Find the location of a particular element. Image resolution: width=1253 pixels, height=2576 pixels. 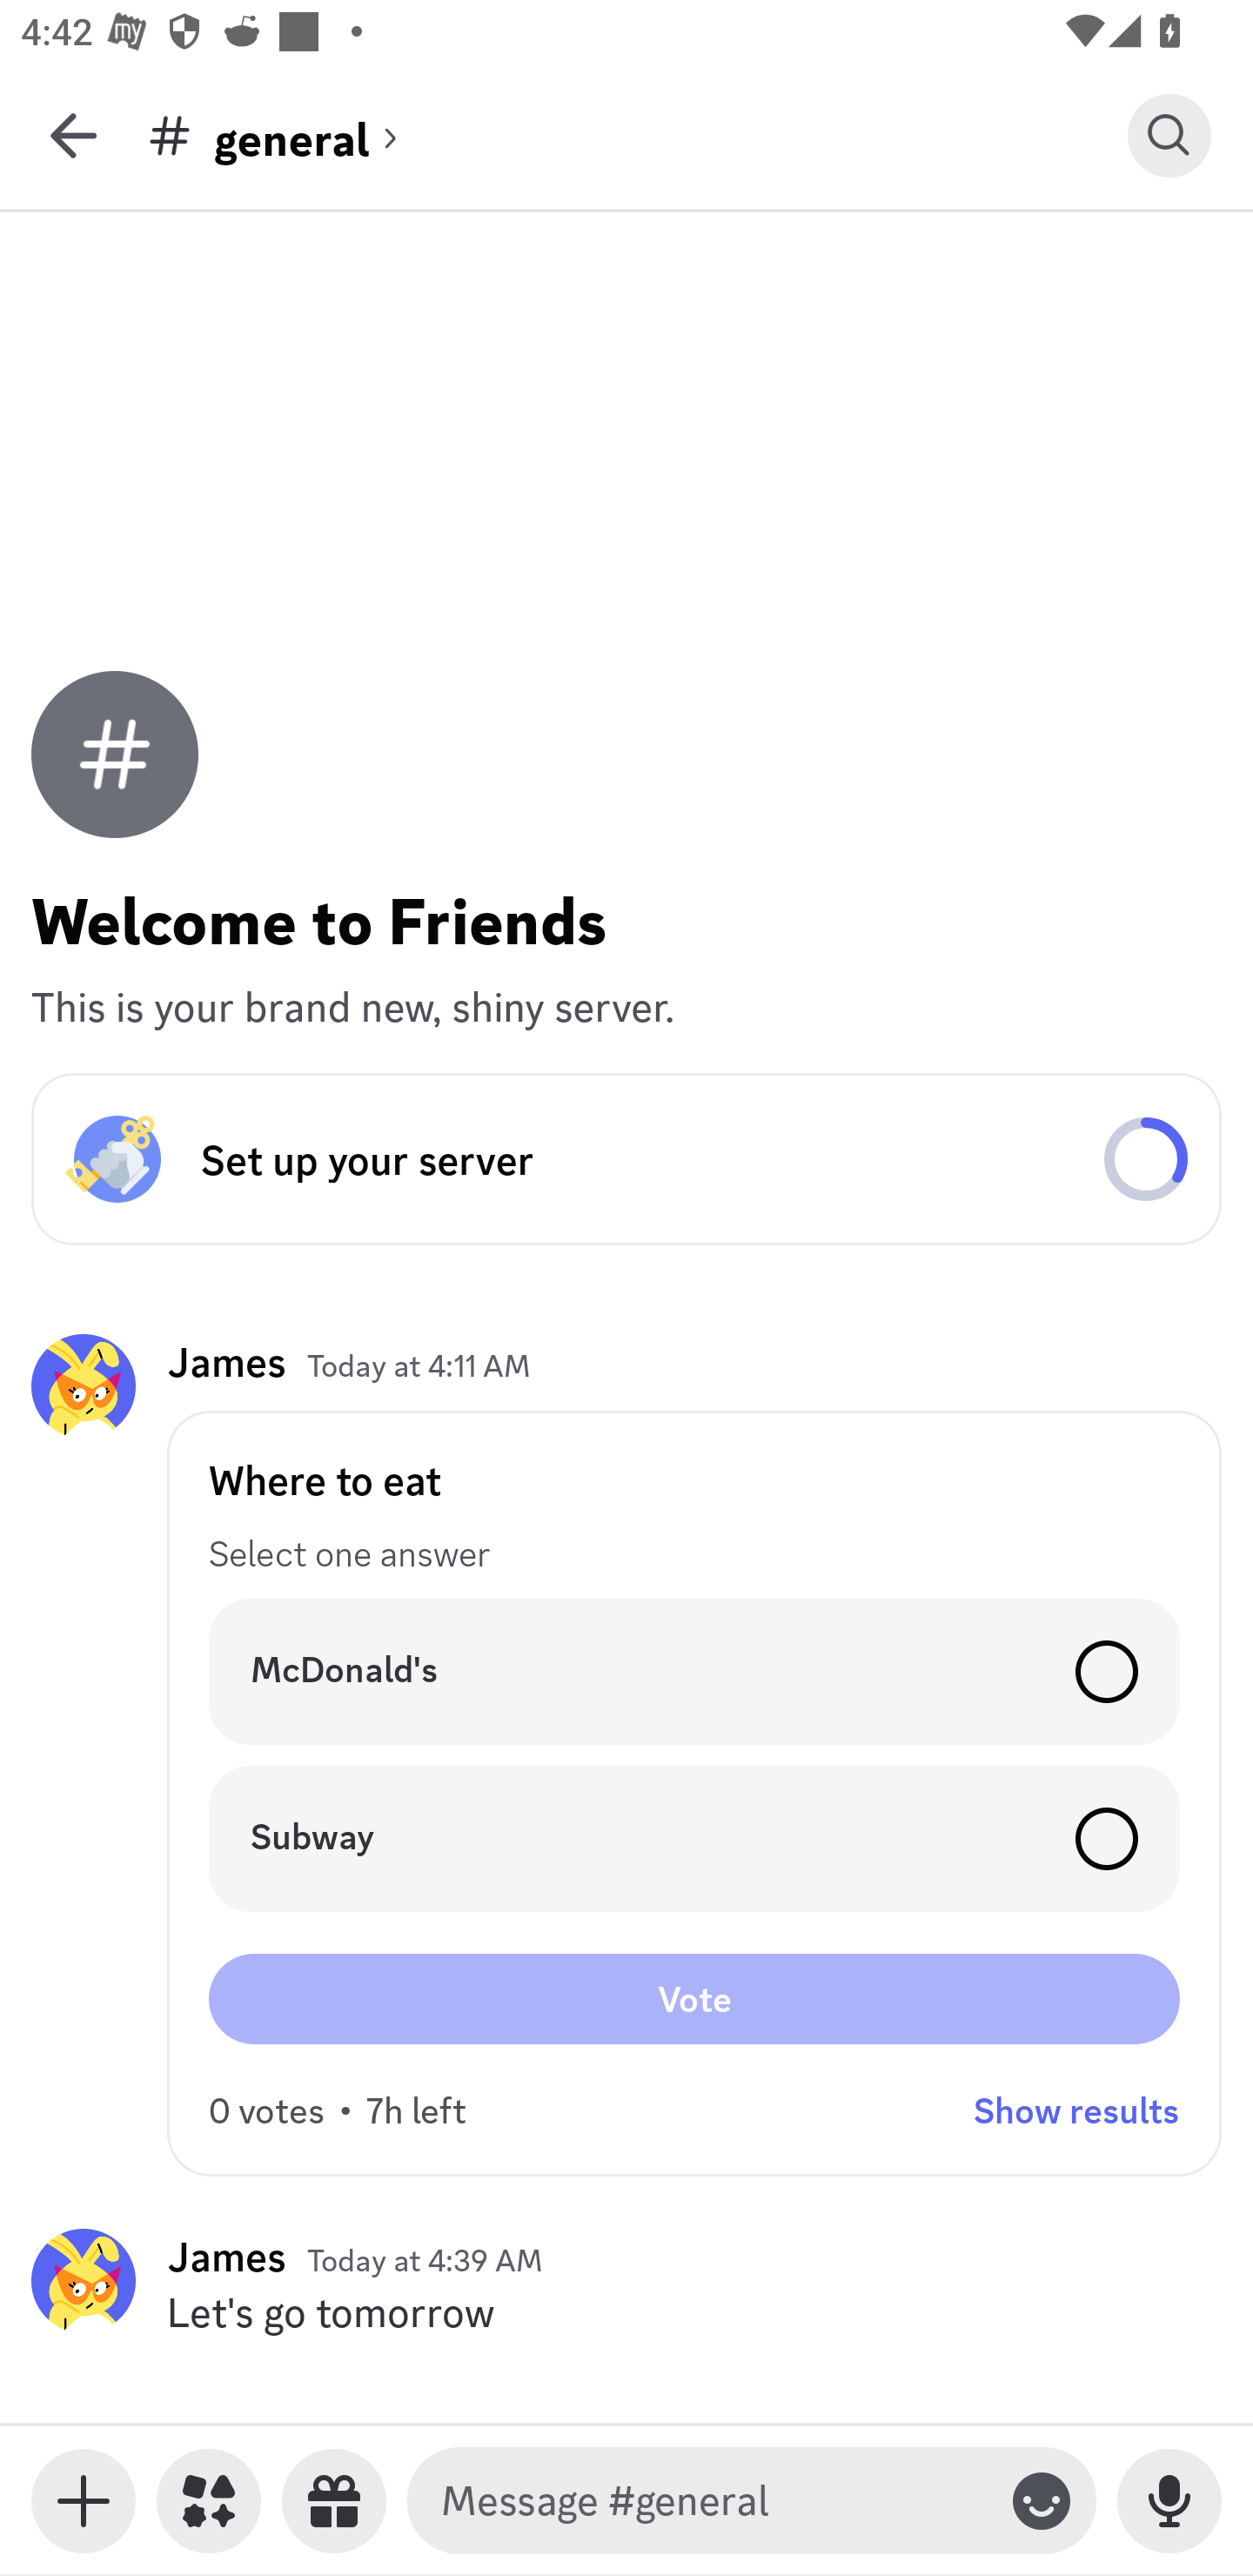

Apps is located at coordinates (209, 2501).